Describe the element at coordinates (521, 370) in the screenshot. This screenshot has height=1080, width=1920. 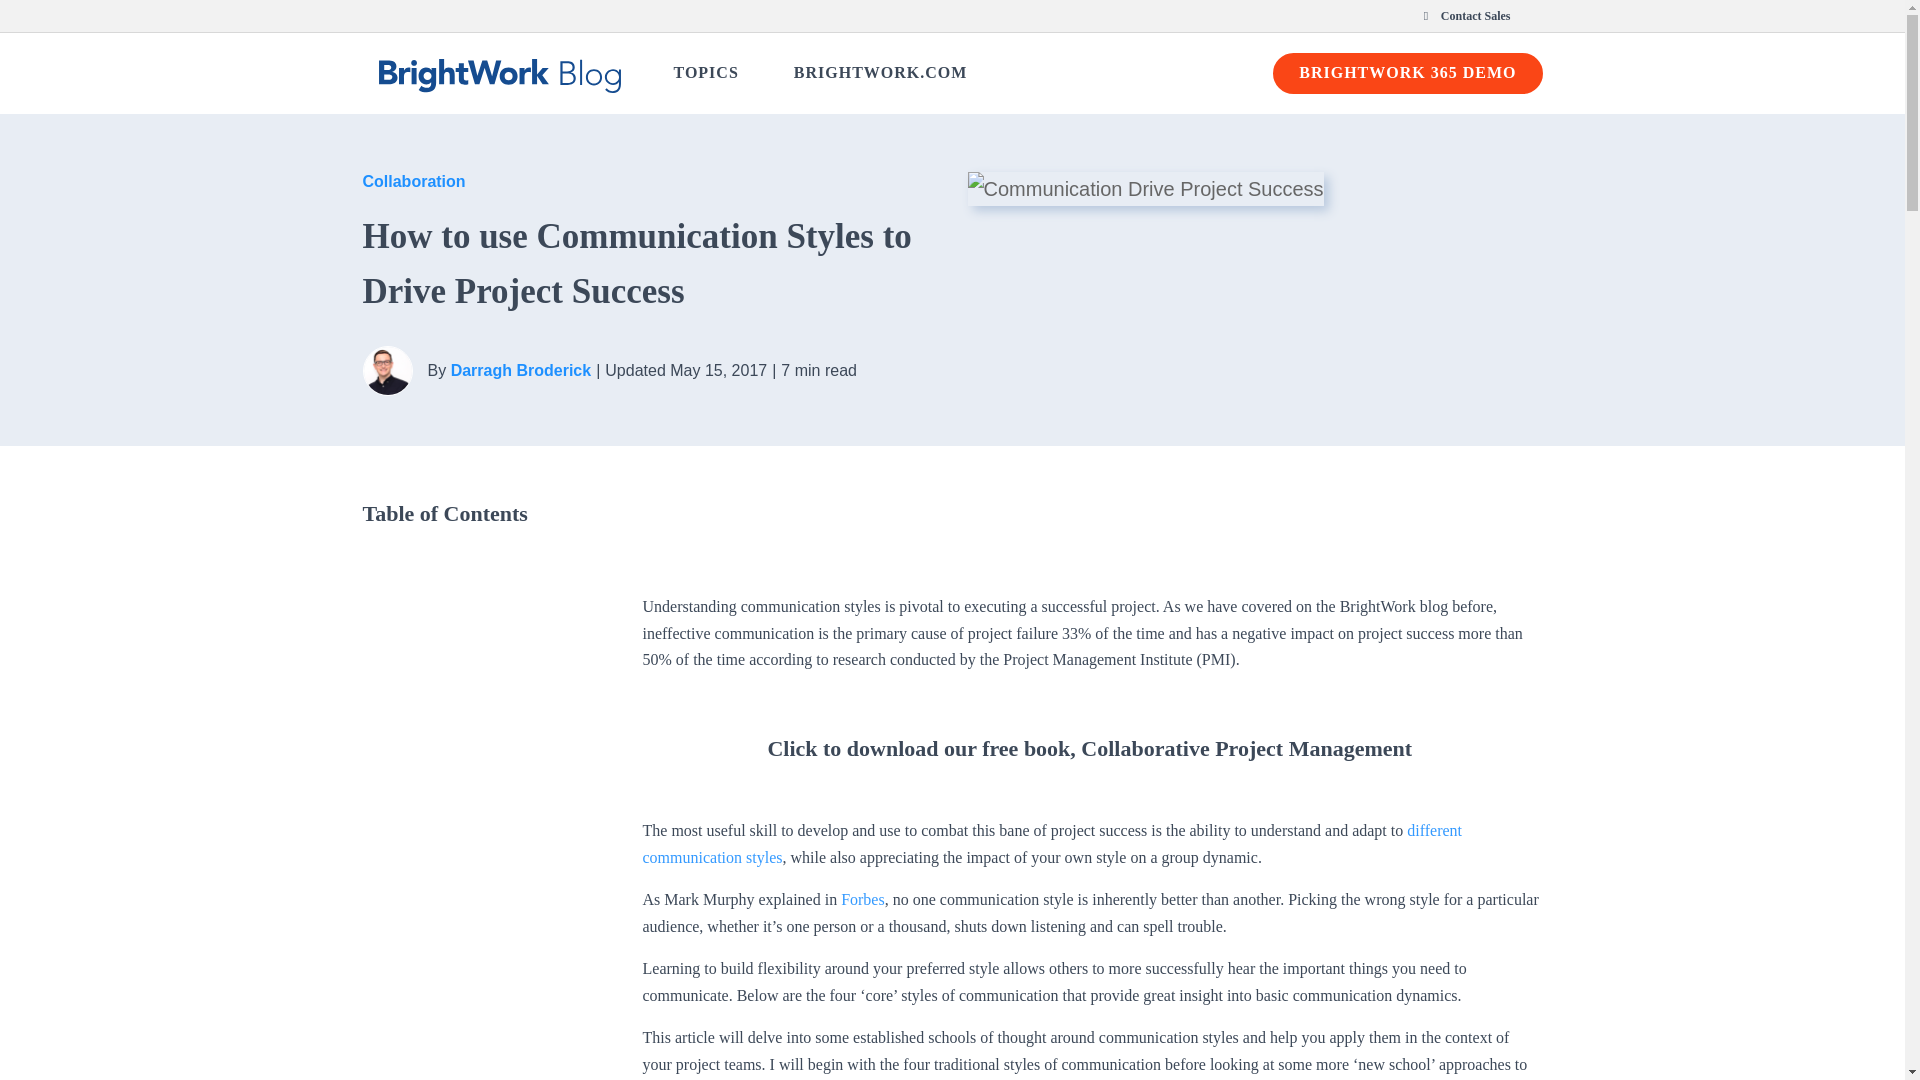
I see `Darragh Broderick` at that location.